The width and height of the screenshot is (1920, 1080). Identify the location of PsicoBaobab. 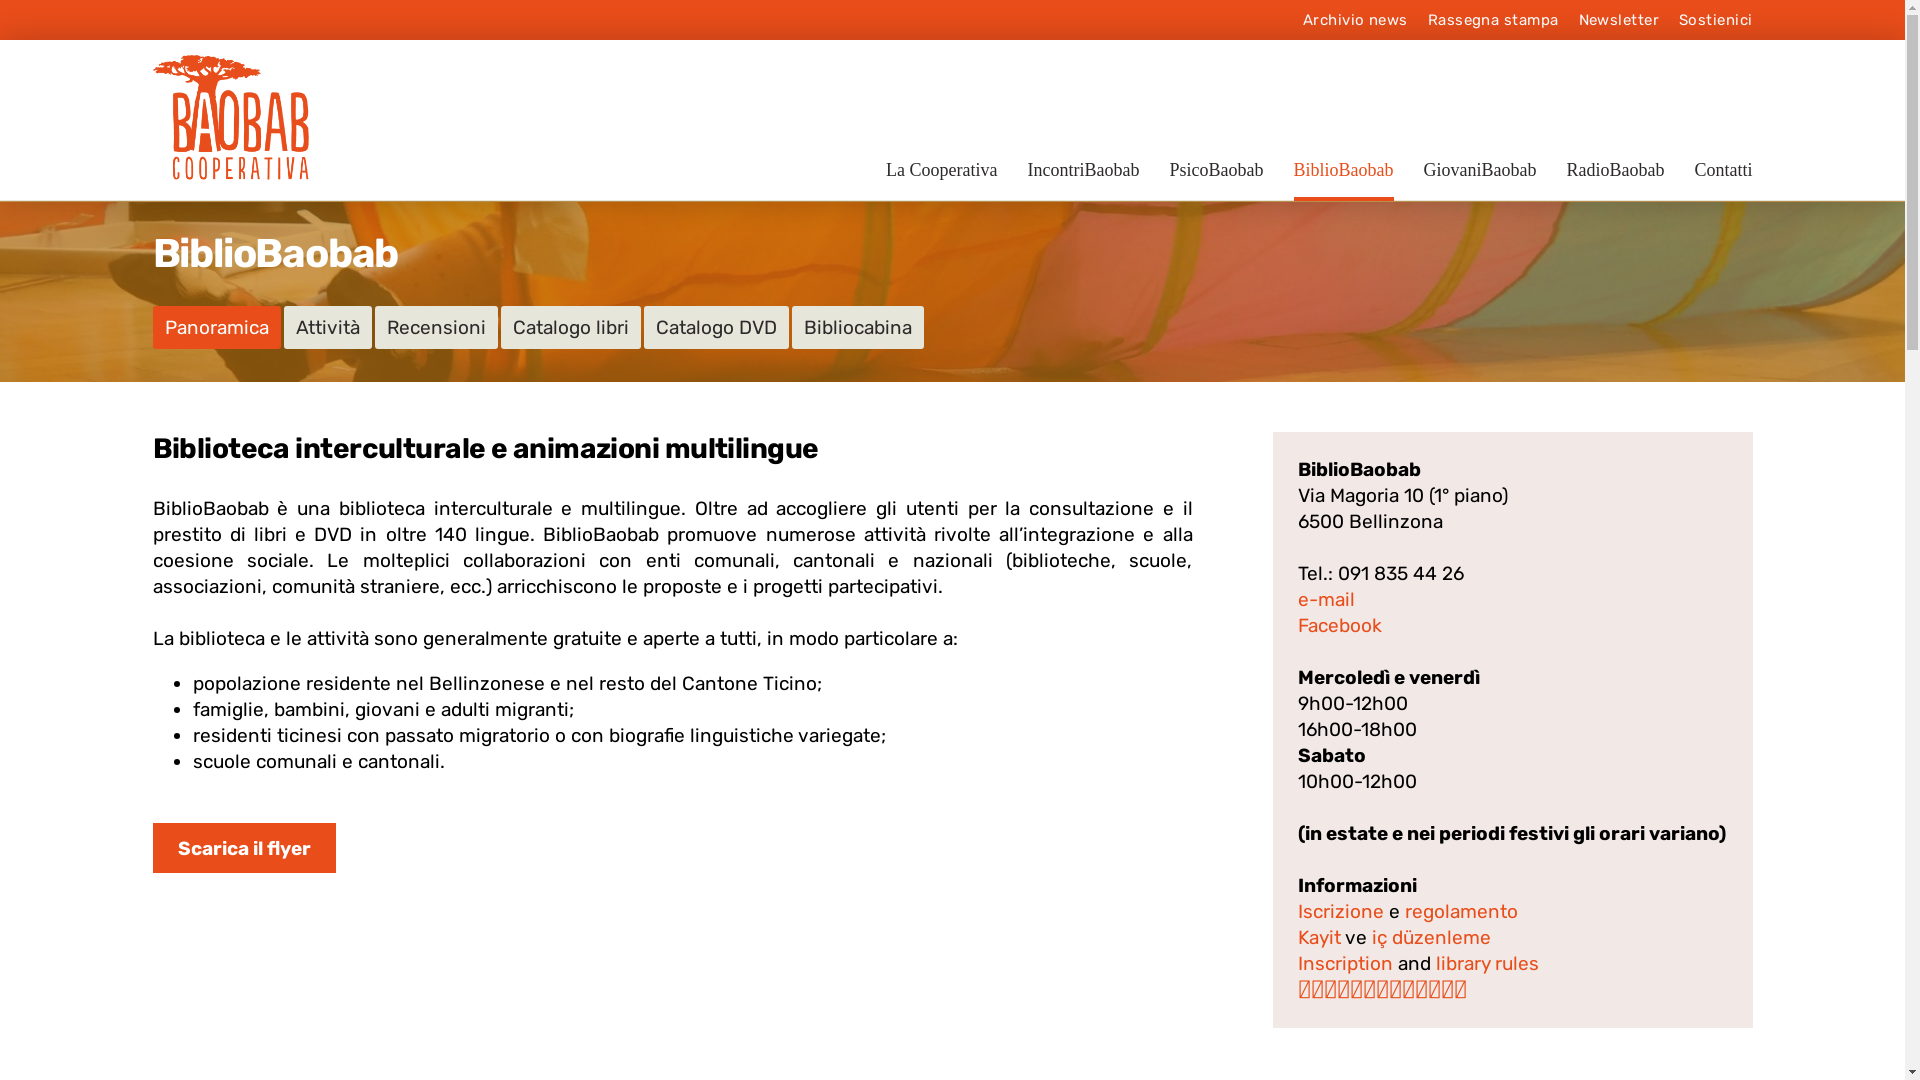
(1217, 180).